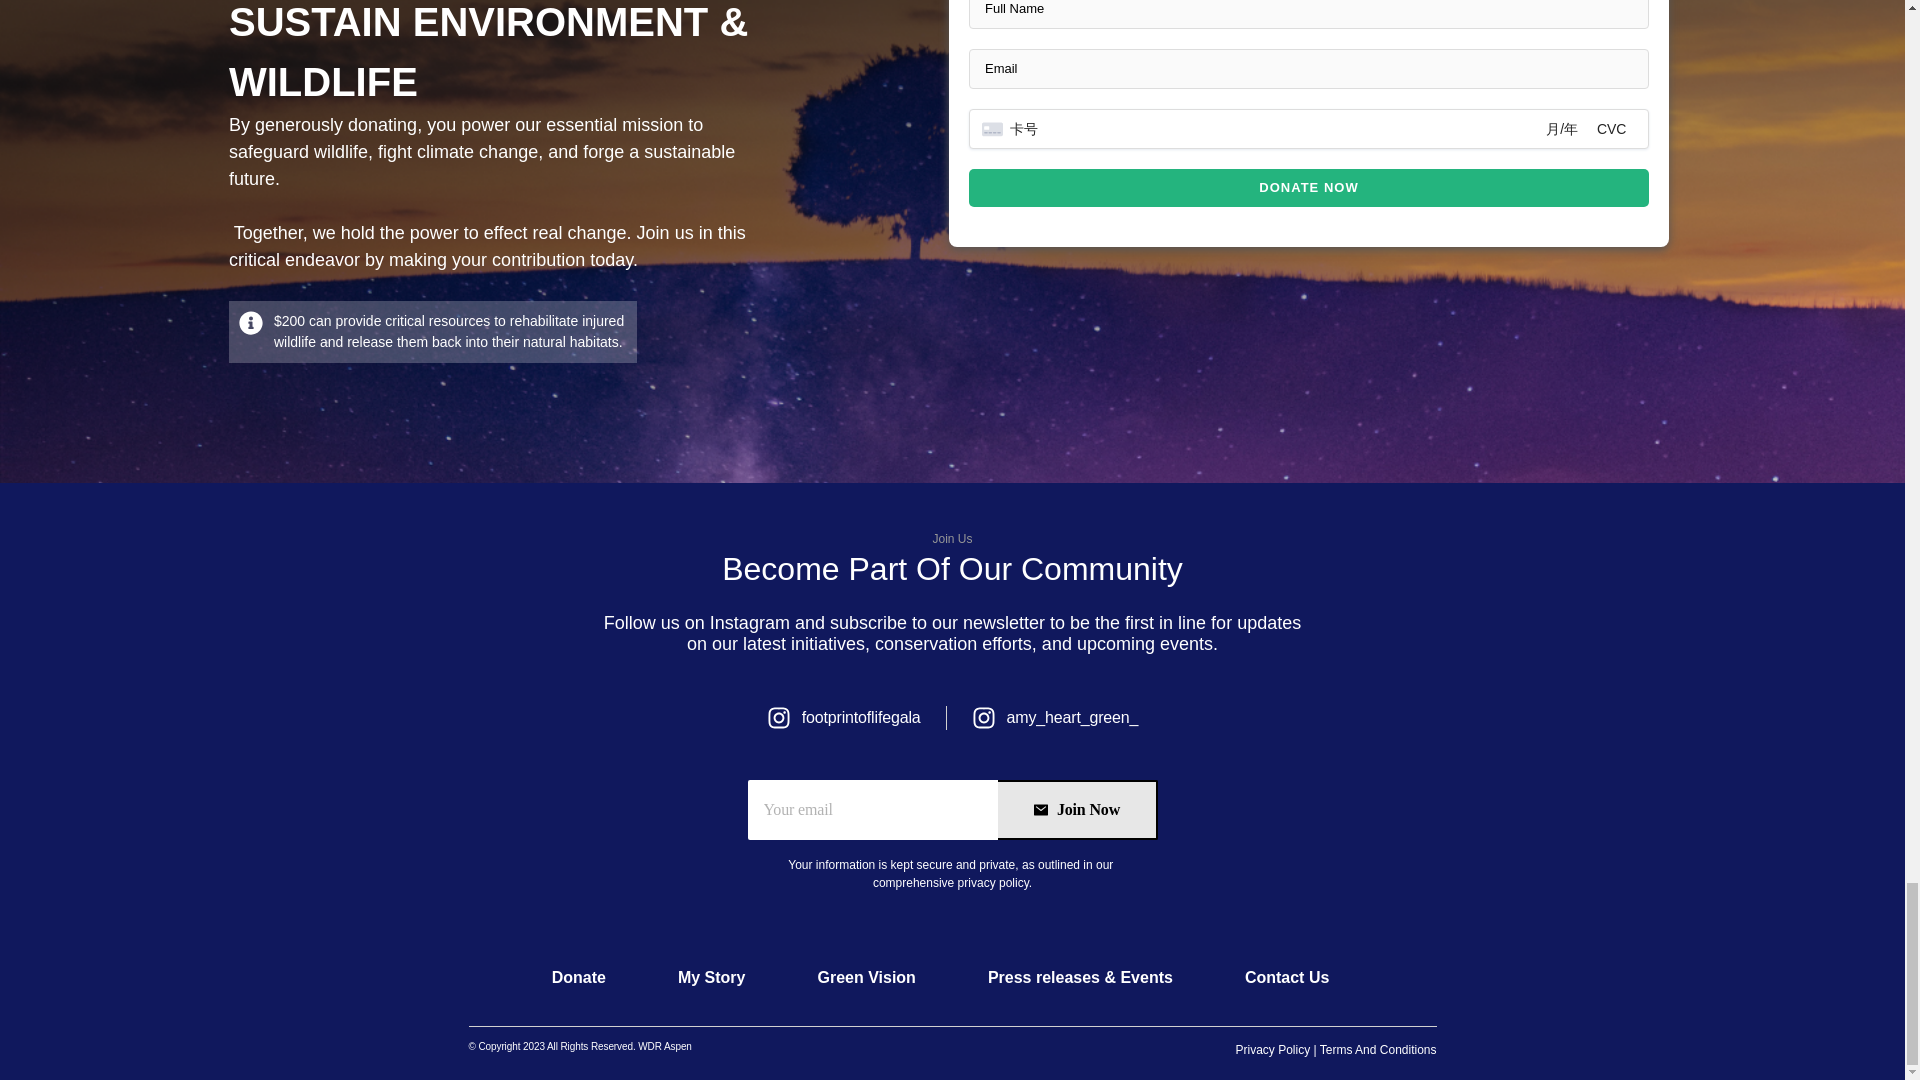 The image size is (1920, 1080). Describe the element at coordinates (1309, 188) in the screenshot. I see `Donate Now` at that location.